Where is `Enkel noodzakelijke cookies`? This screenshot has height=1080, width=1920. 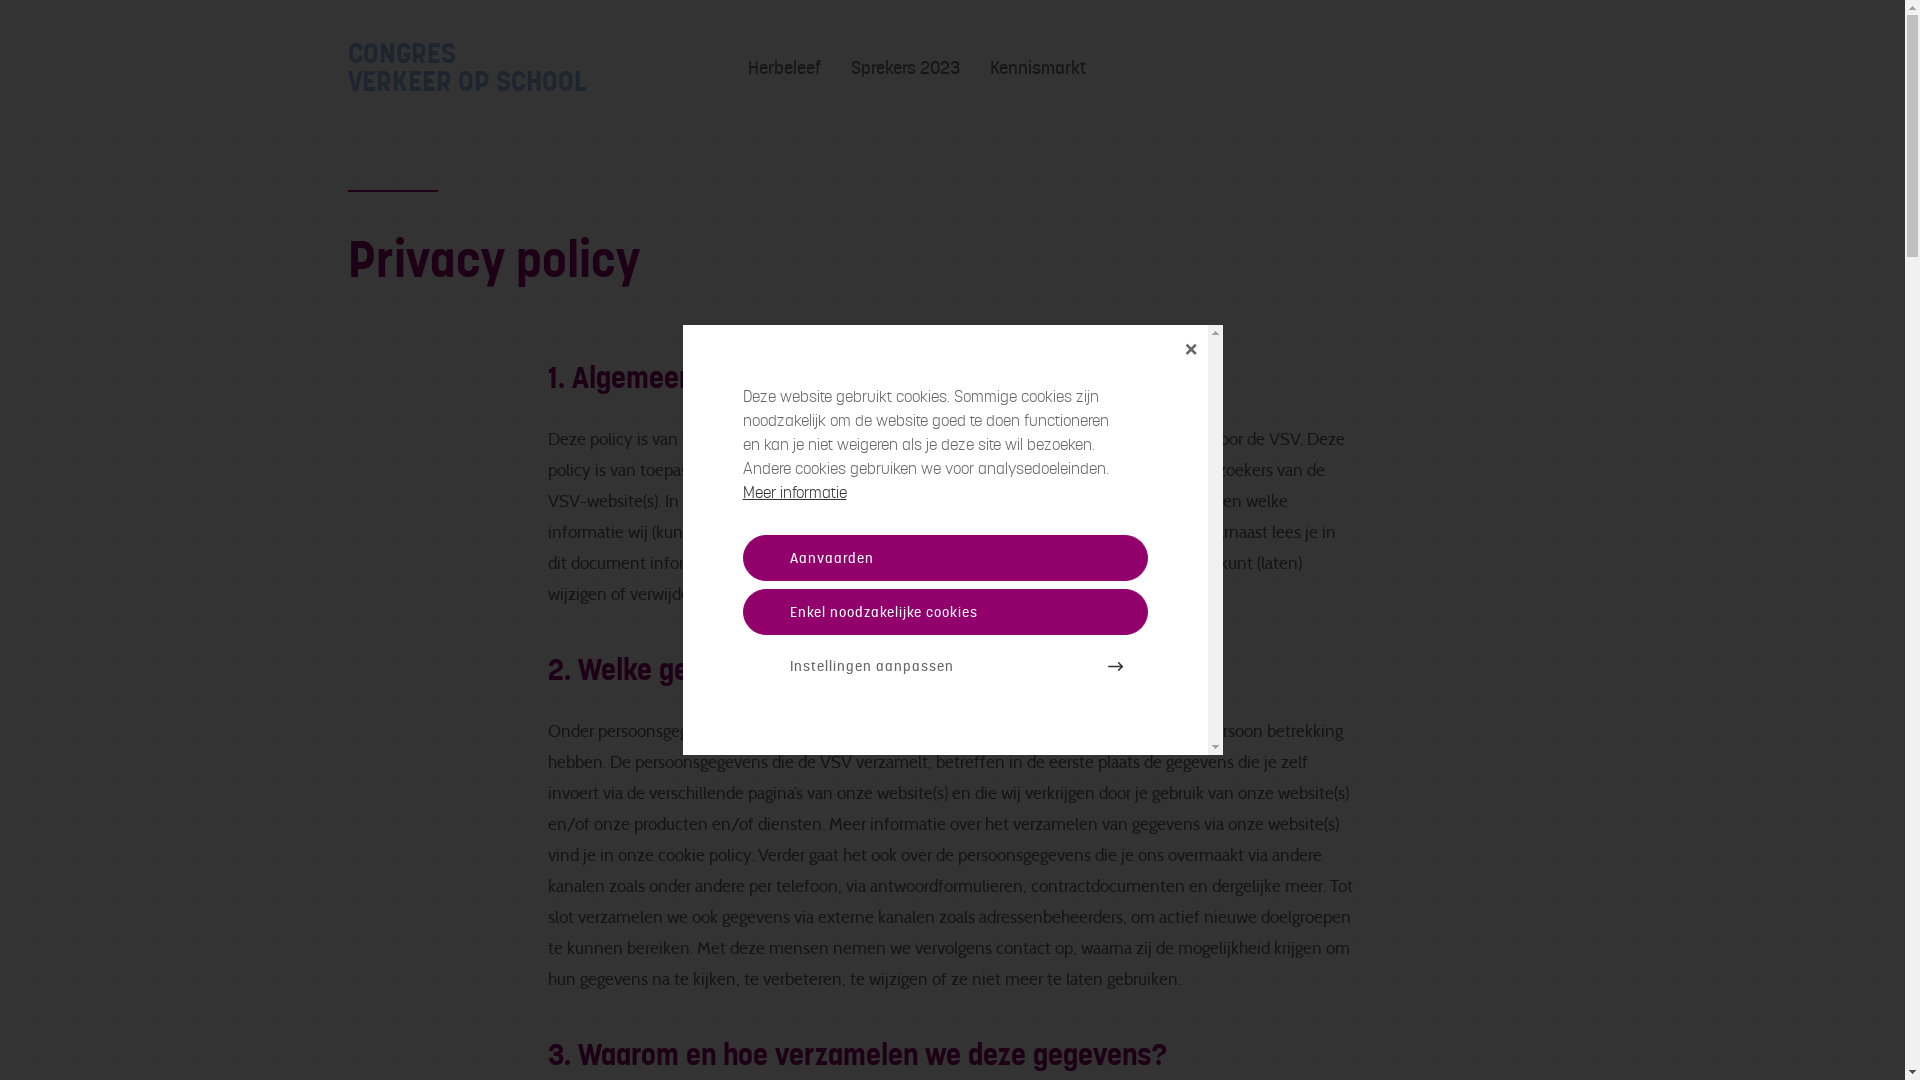 Enkel noodzakelijke cookies is located at coordinates (944, 612).